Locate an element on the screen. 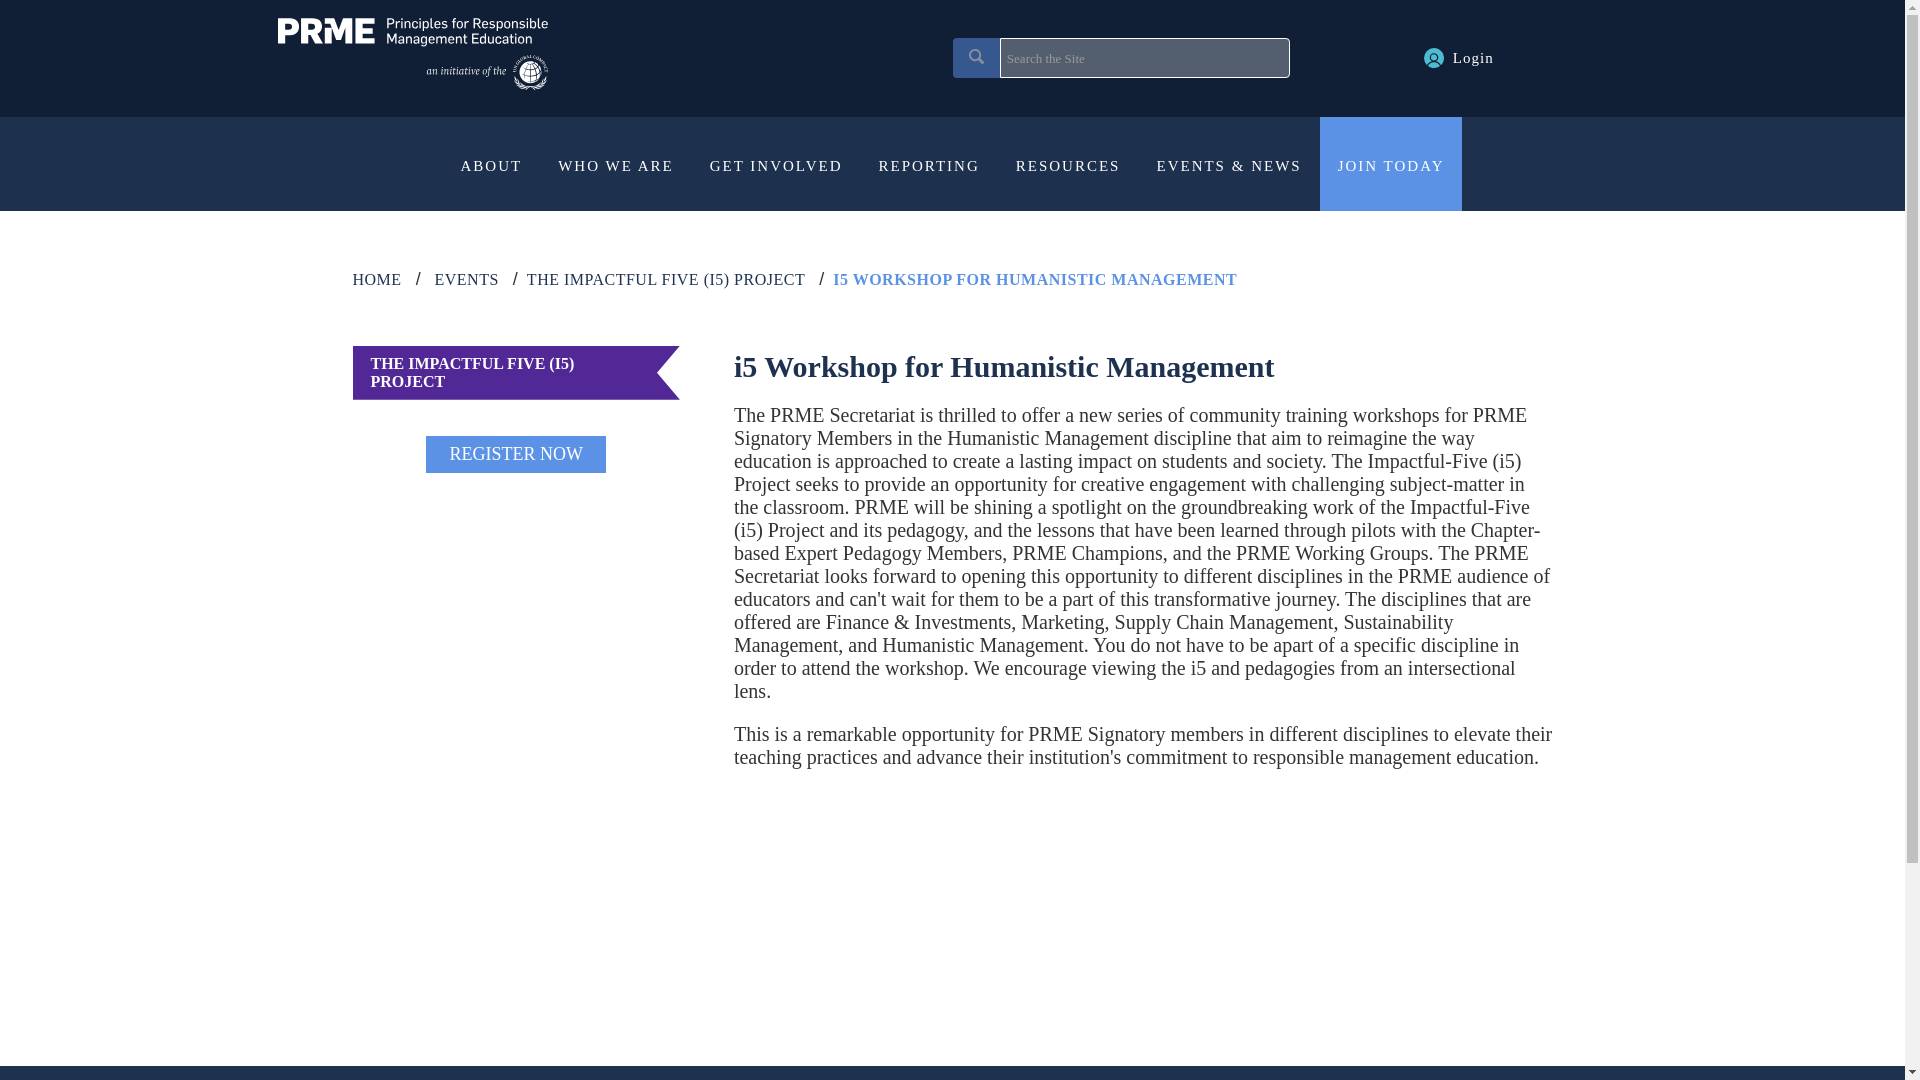 The width and height of the screenshot is (1920, 1080). WHO WE ARE is located at coordinates (615, 165).